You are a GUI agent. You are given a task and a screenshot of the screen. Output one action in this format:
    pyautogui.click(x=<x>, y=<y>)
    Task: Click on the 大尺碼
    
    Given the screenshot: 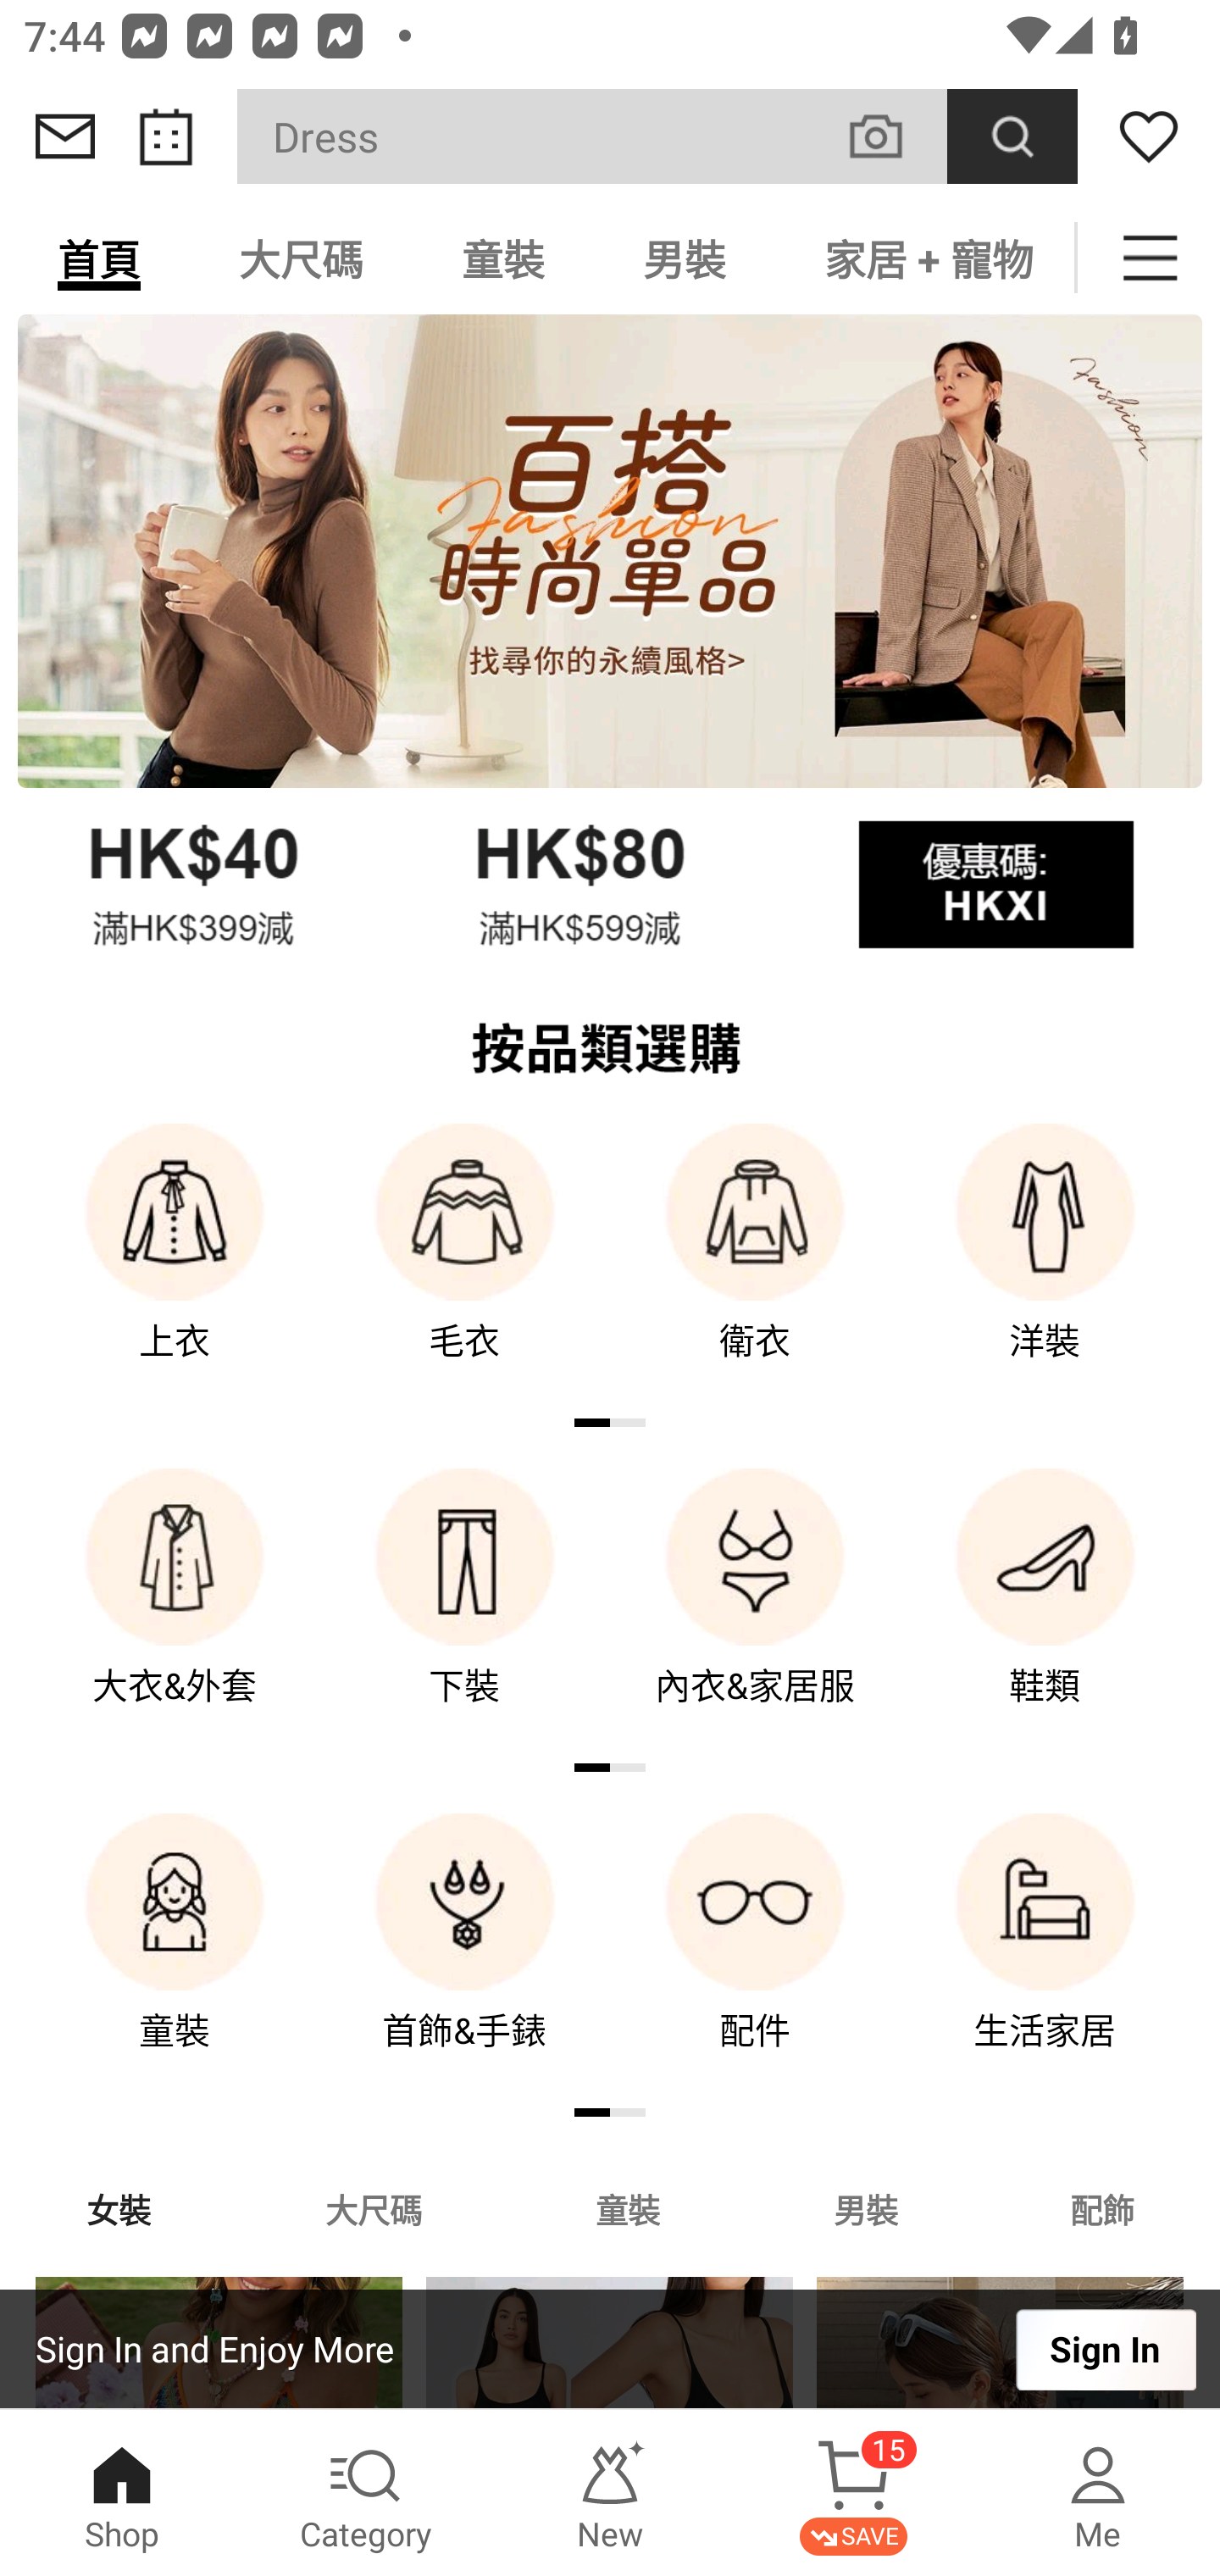 What is the action you would take?
    pyautogui.click(x=301, y=258)
    